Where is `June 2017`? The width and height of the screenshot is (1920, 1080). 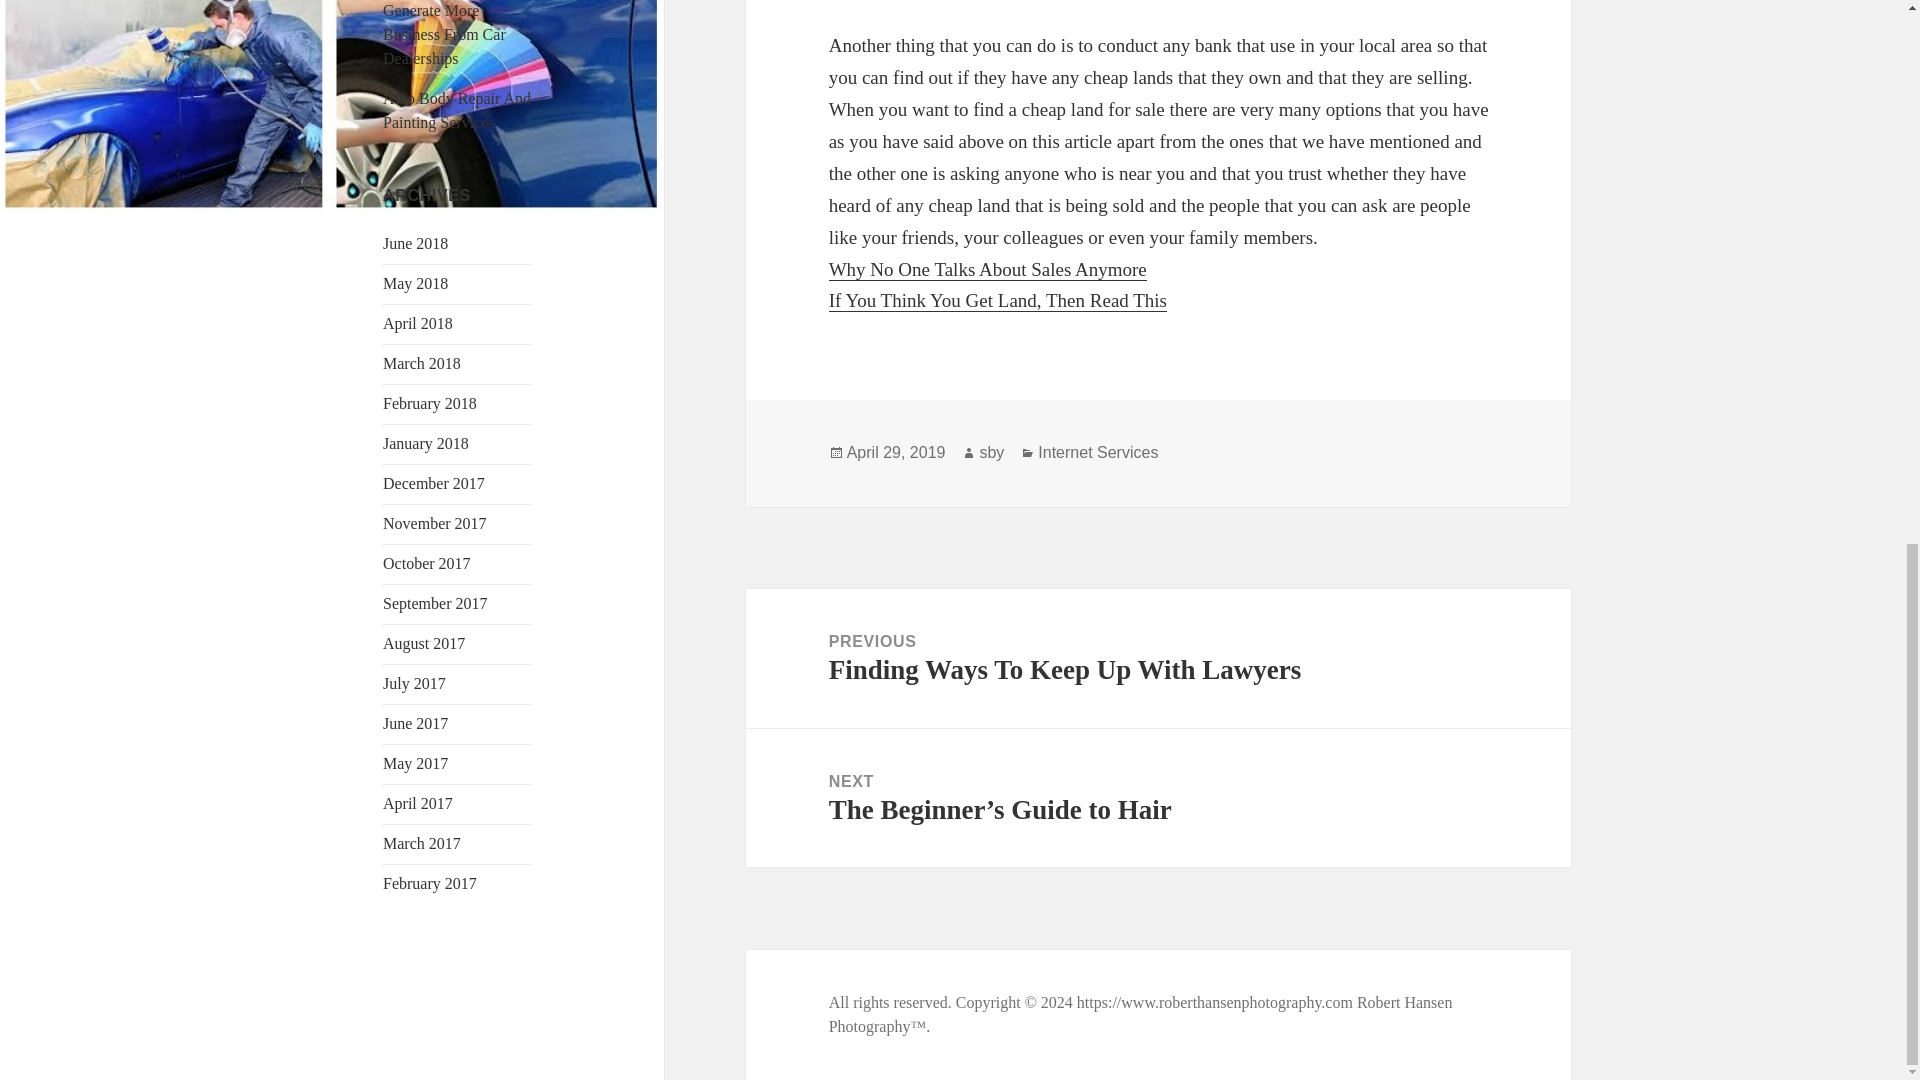 June 2017 is located at coordinates (414, 723).